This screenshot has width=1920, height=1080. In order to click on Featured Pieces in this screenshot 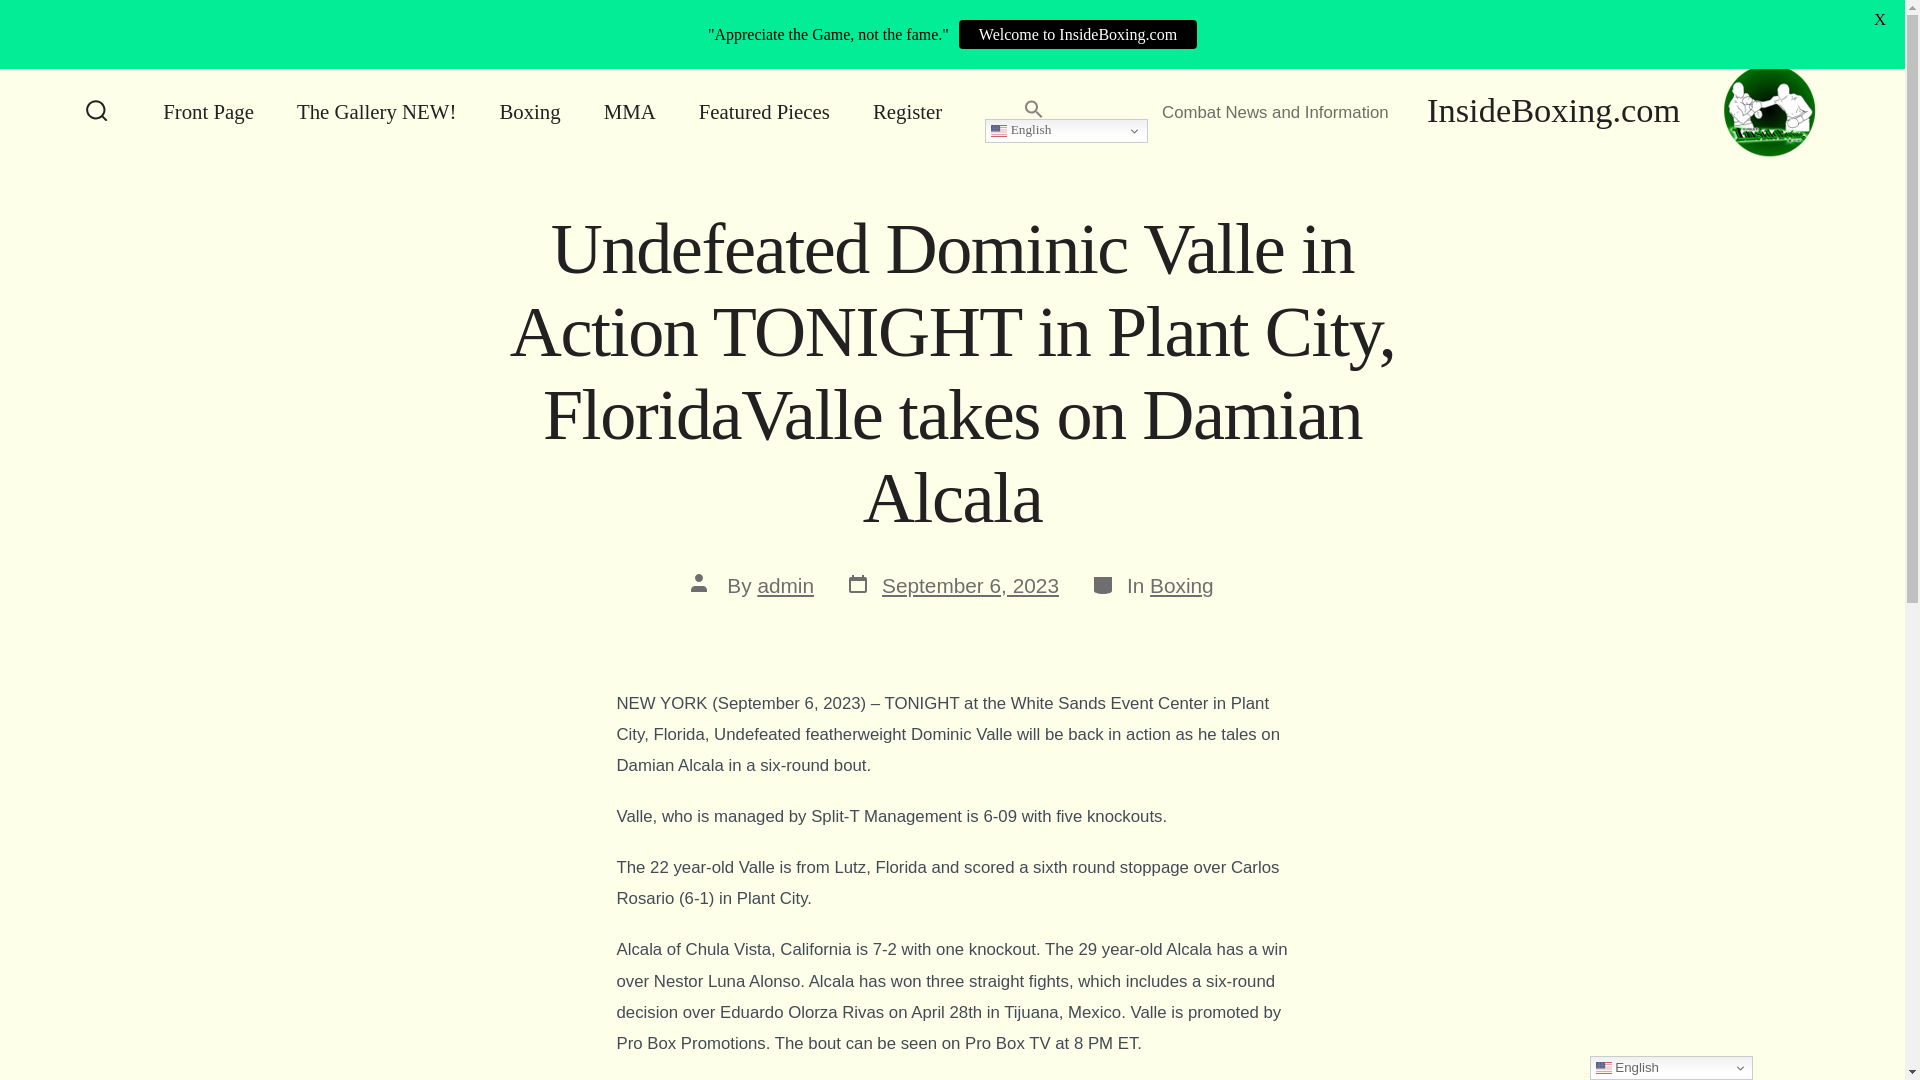, I will do `click(764, 111)`.